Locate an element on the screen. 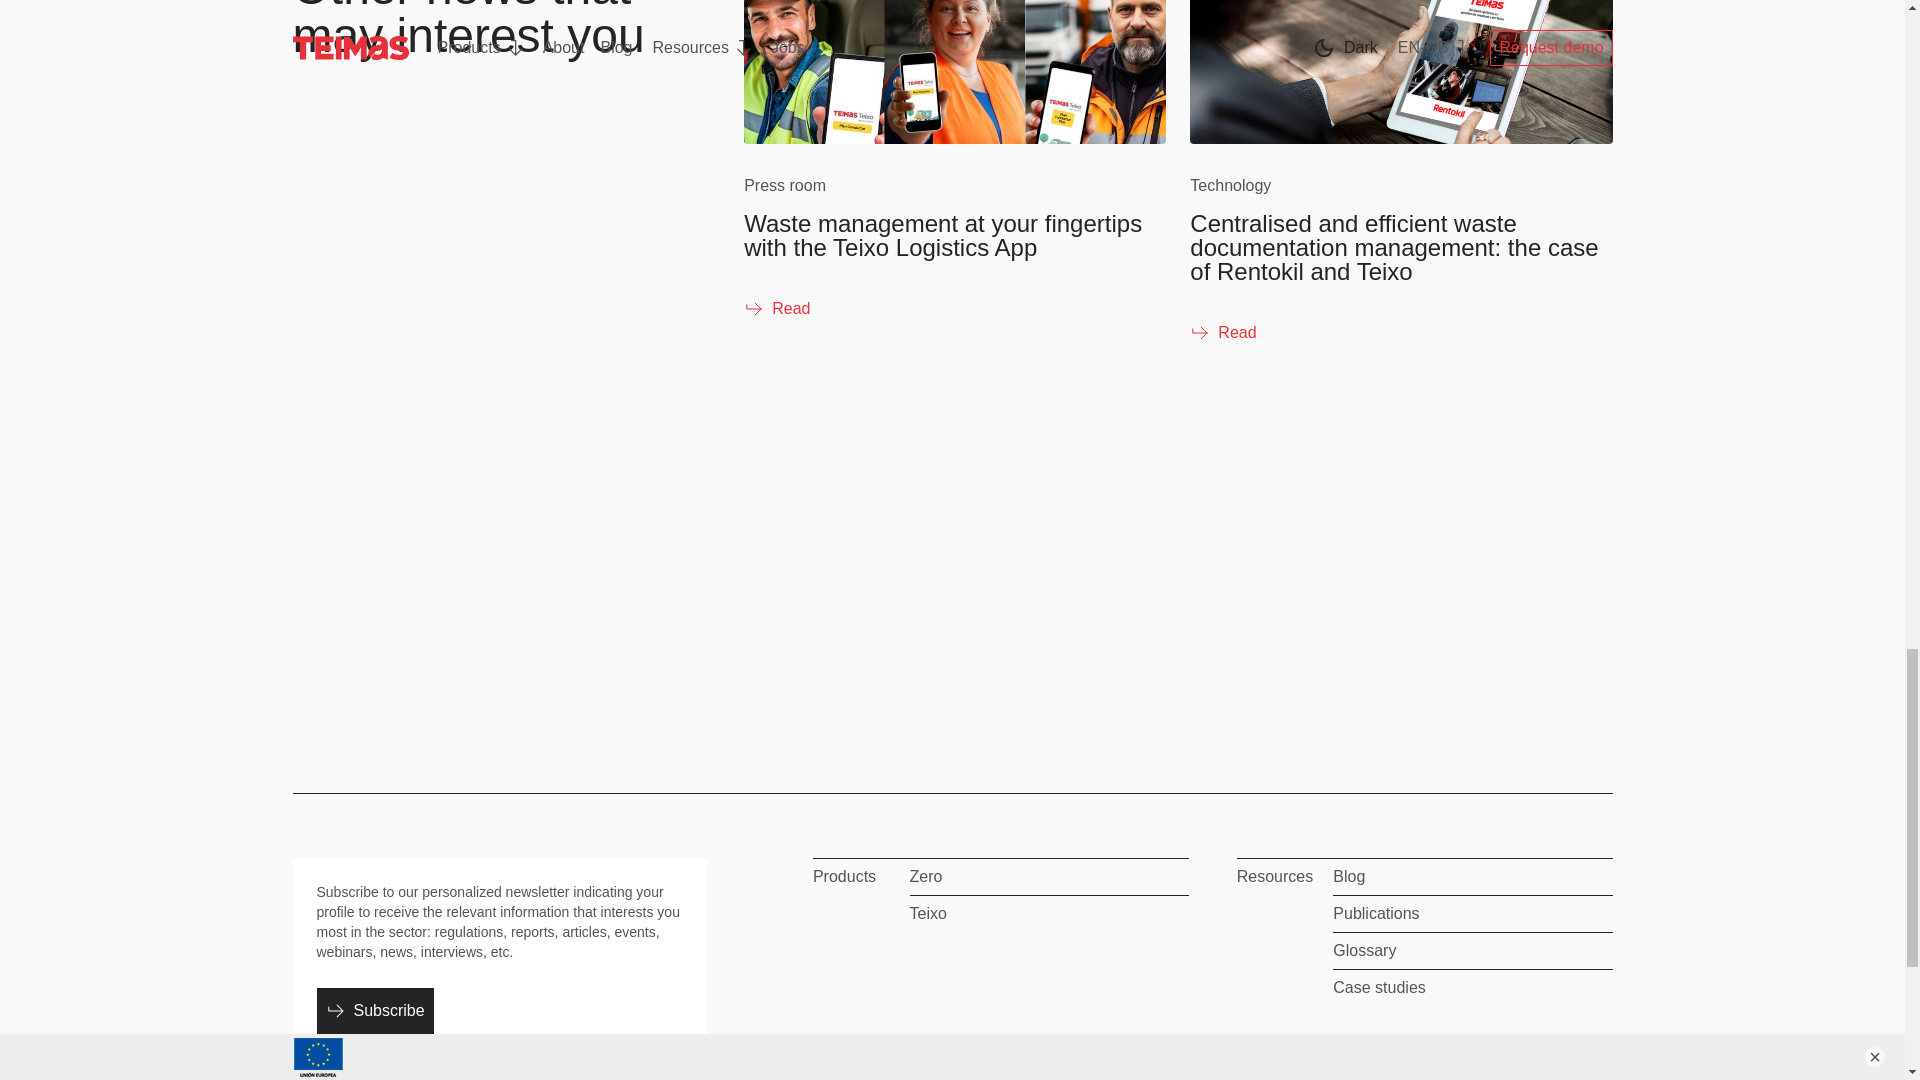 Image resolution: width=1920 pixels, height=1080 pixels. Teixo is located at coordinates (1049, 918).